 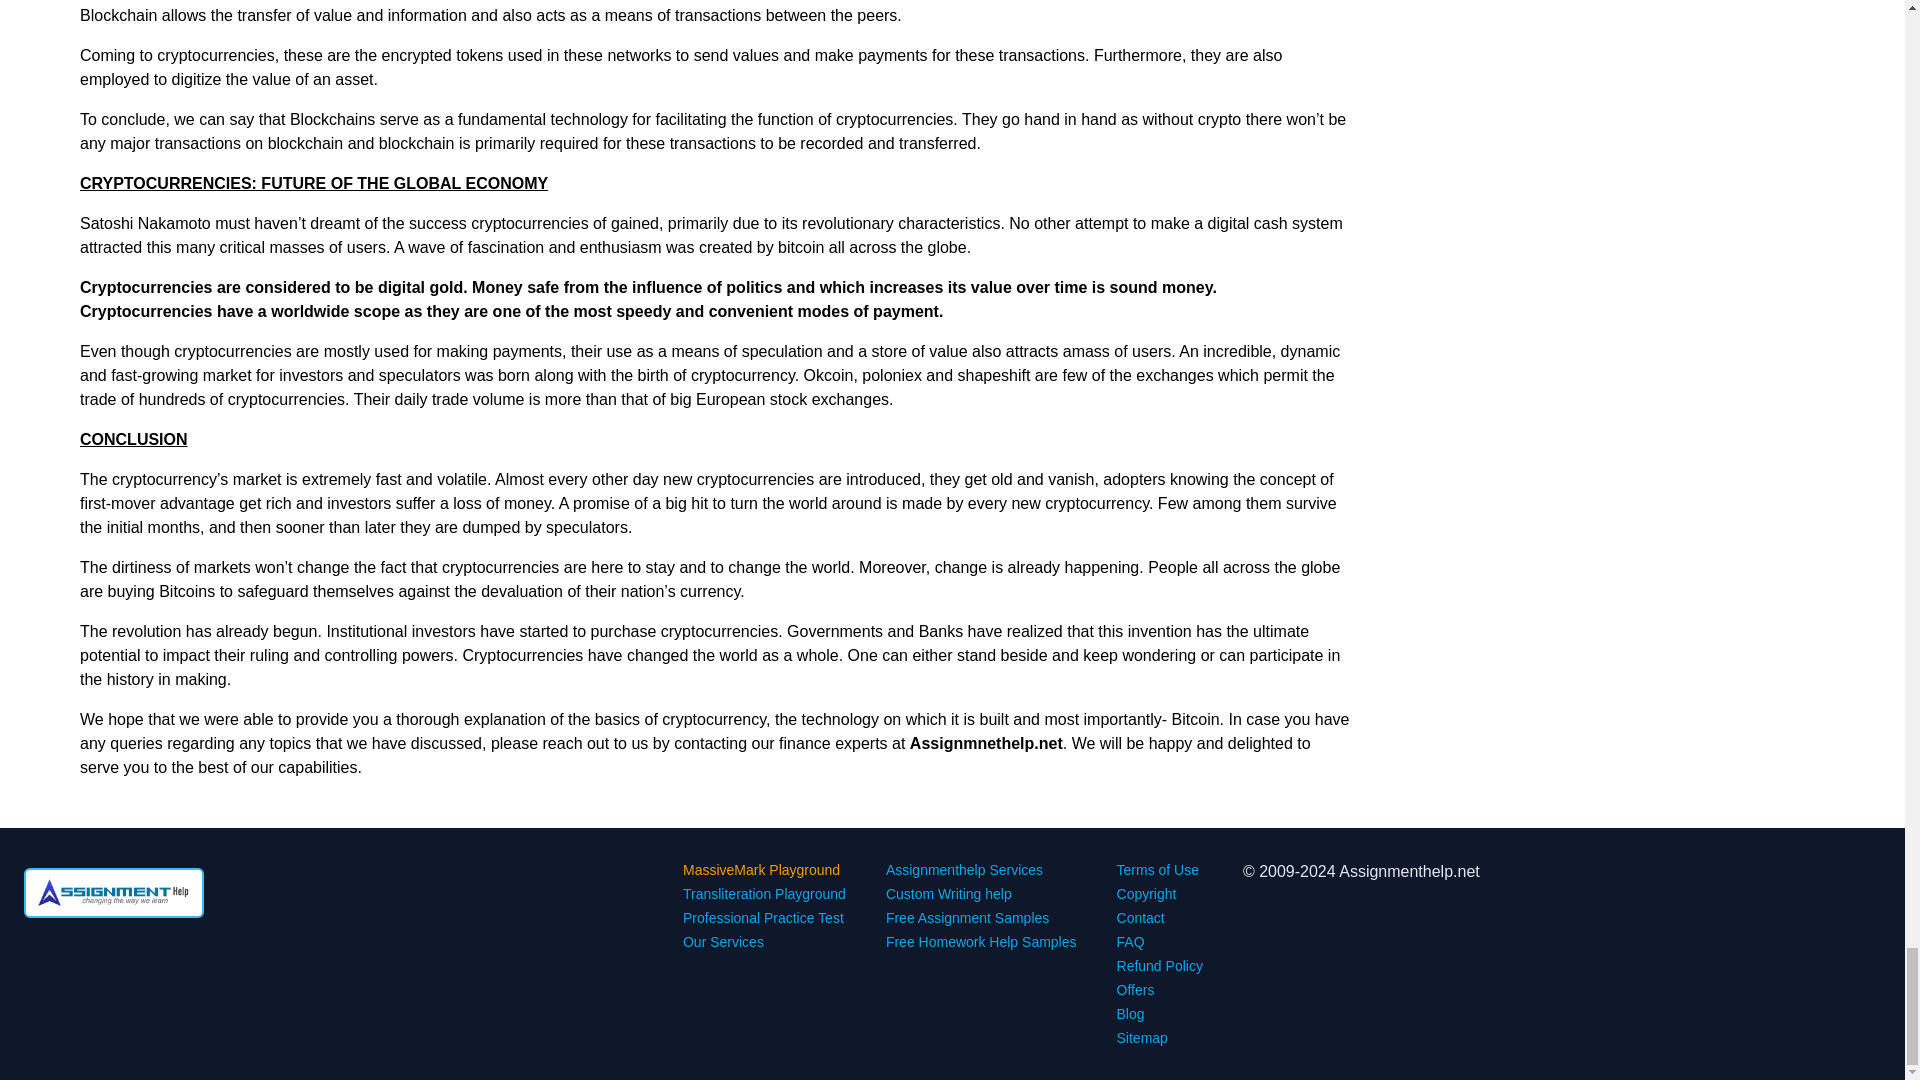 What do you see at coordinates (762, 870) in the screenshot?
I see `MassiveMark Playground` at bounding box center [762, 870].